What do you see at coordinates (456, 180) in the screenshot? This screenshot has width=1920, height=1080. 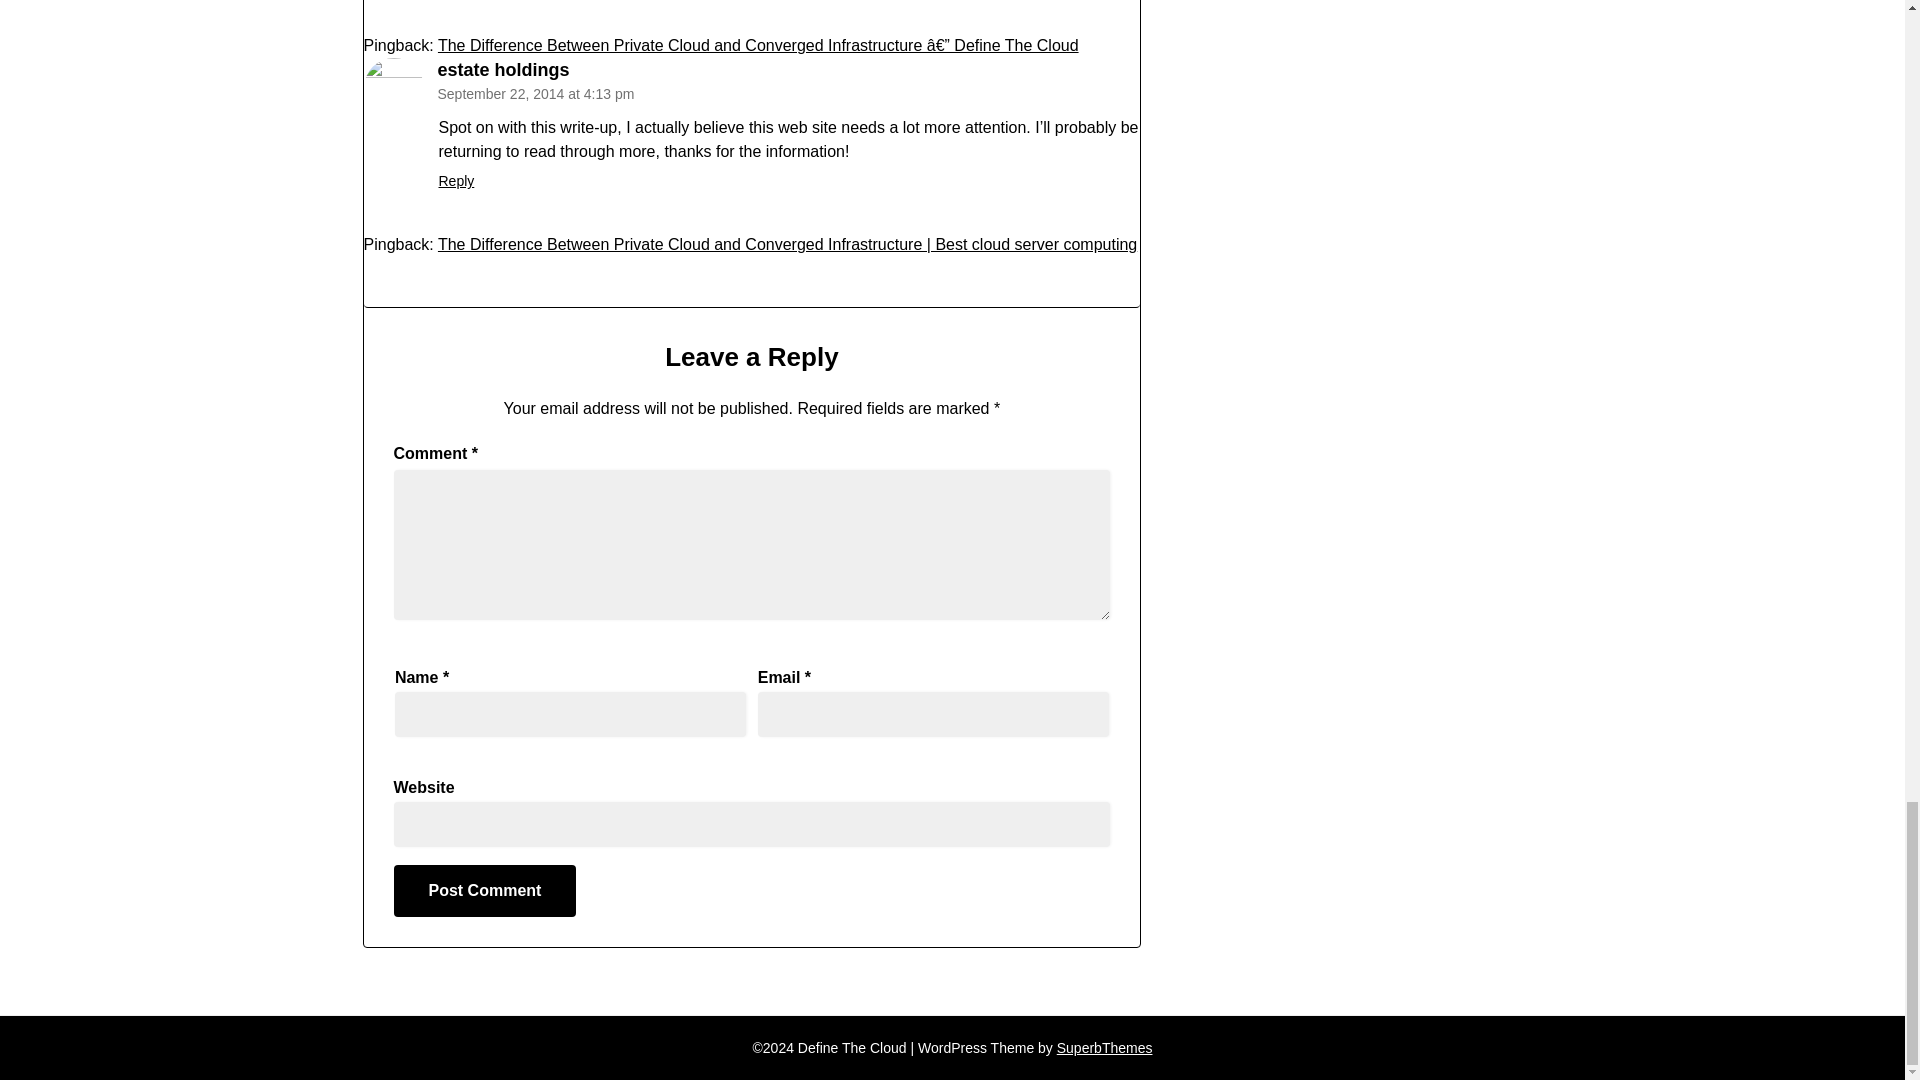 I see `Reply` at bounding box center [456, 180].